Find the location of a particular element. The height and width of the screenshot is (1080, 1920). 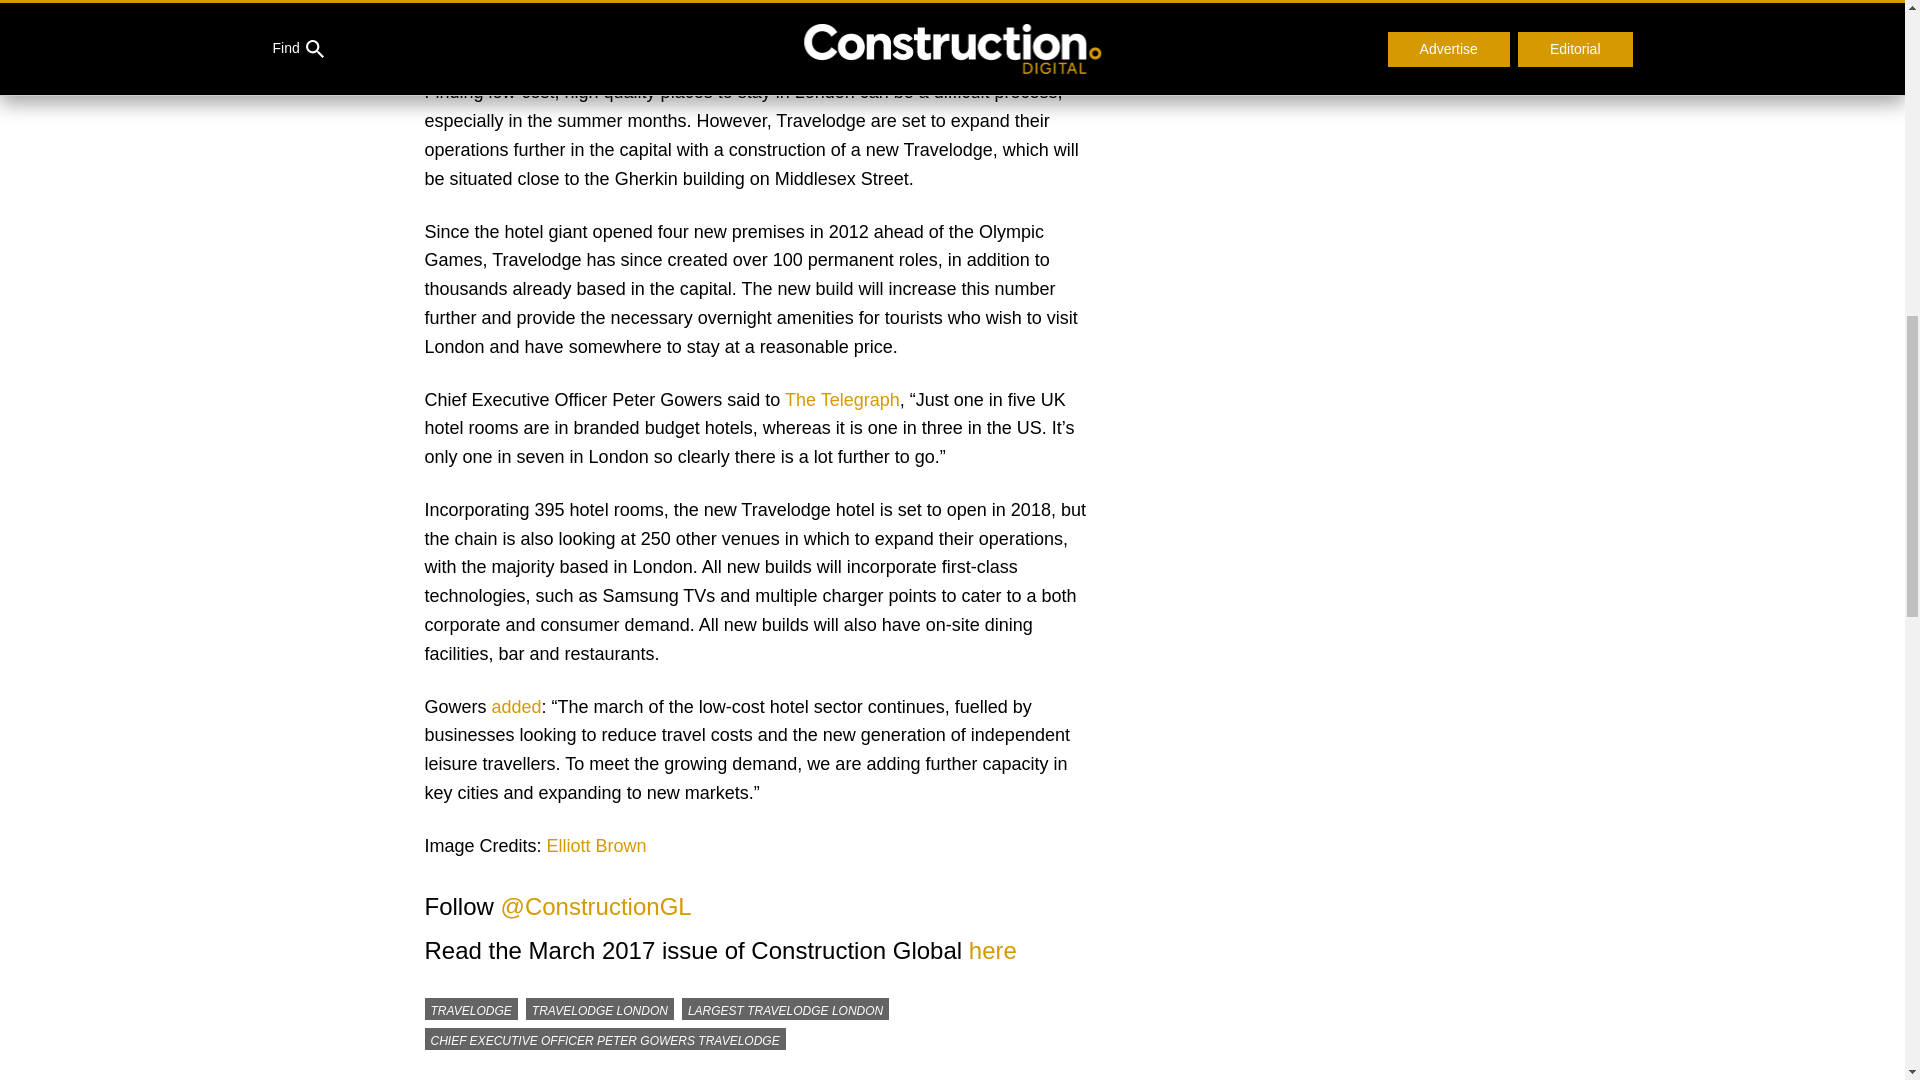

LARGEST TRAVELODGE LONDON is located at coordinates (784, 1008).